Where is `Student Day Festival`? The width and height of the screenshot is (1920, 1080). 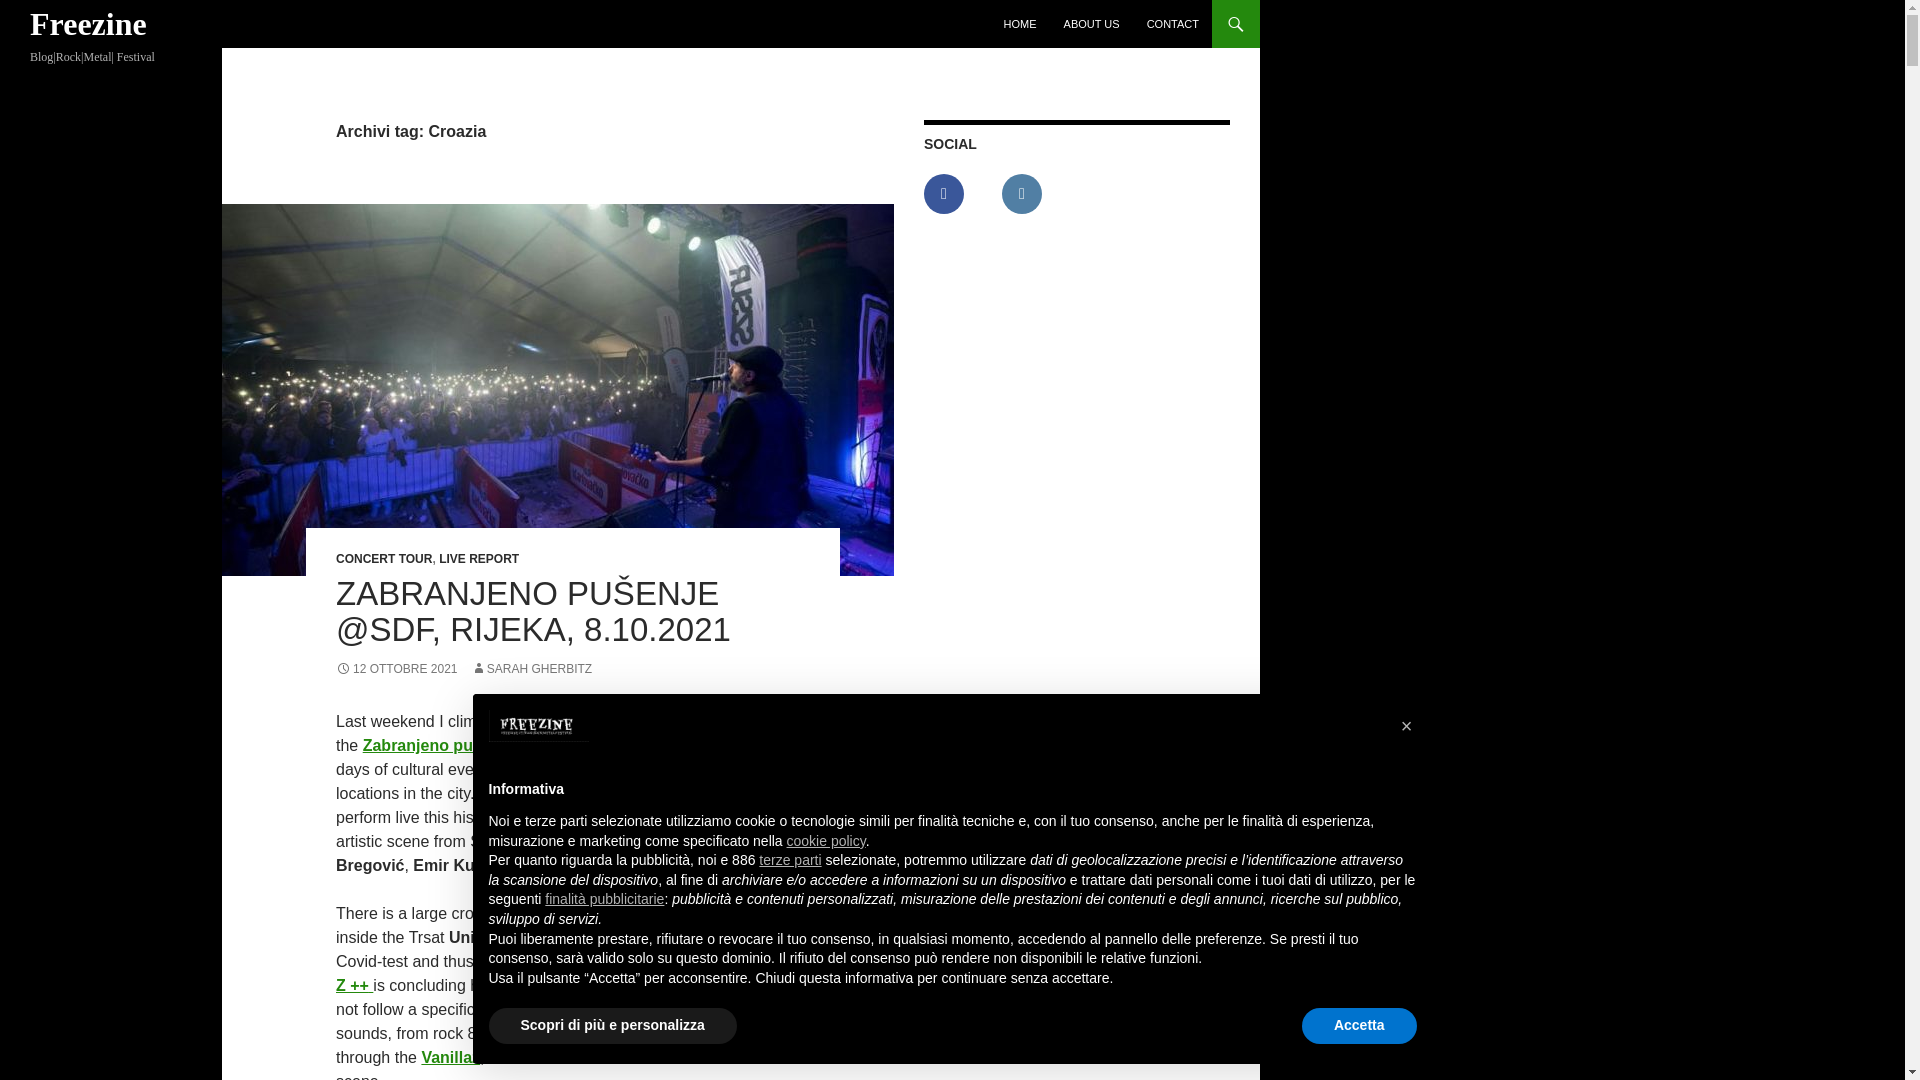
Student Day Festival is located at coordinates (641, 744).